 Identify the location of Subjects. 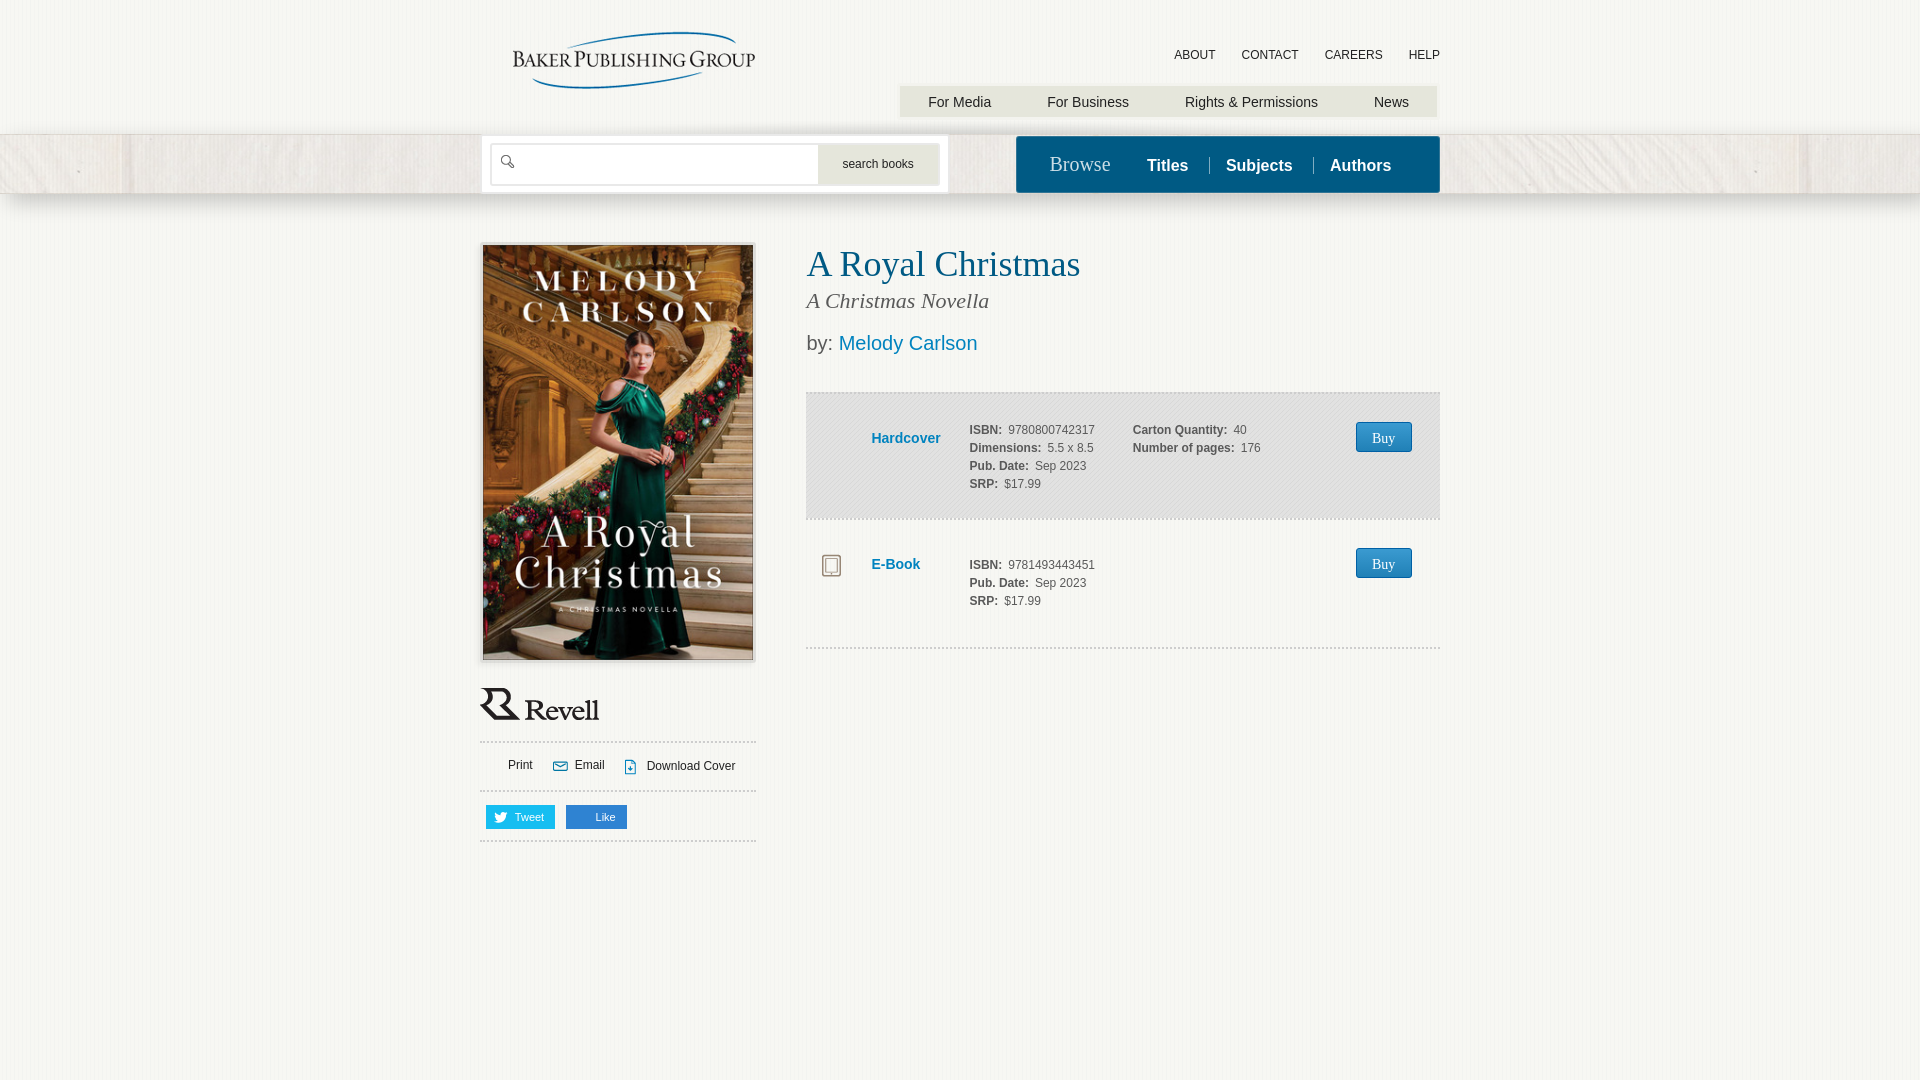
(1259, 164).